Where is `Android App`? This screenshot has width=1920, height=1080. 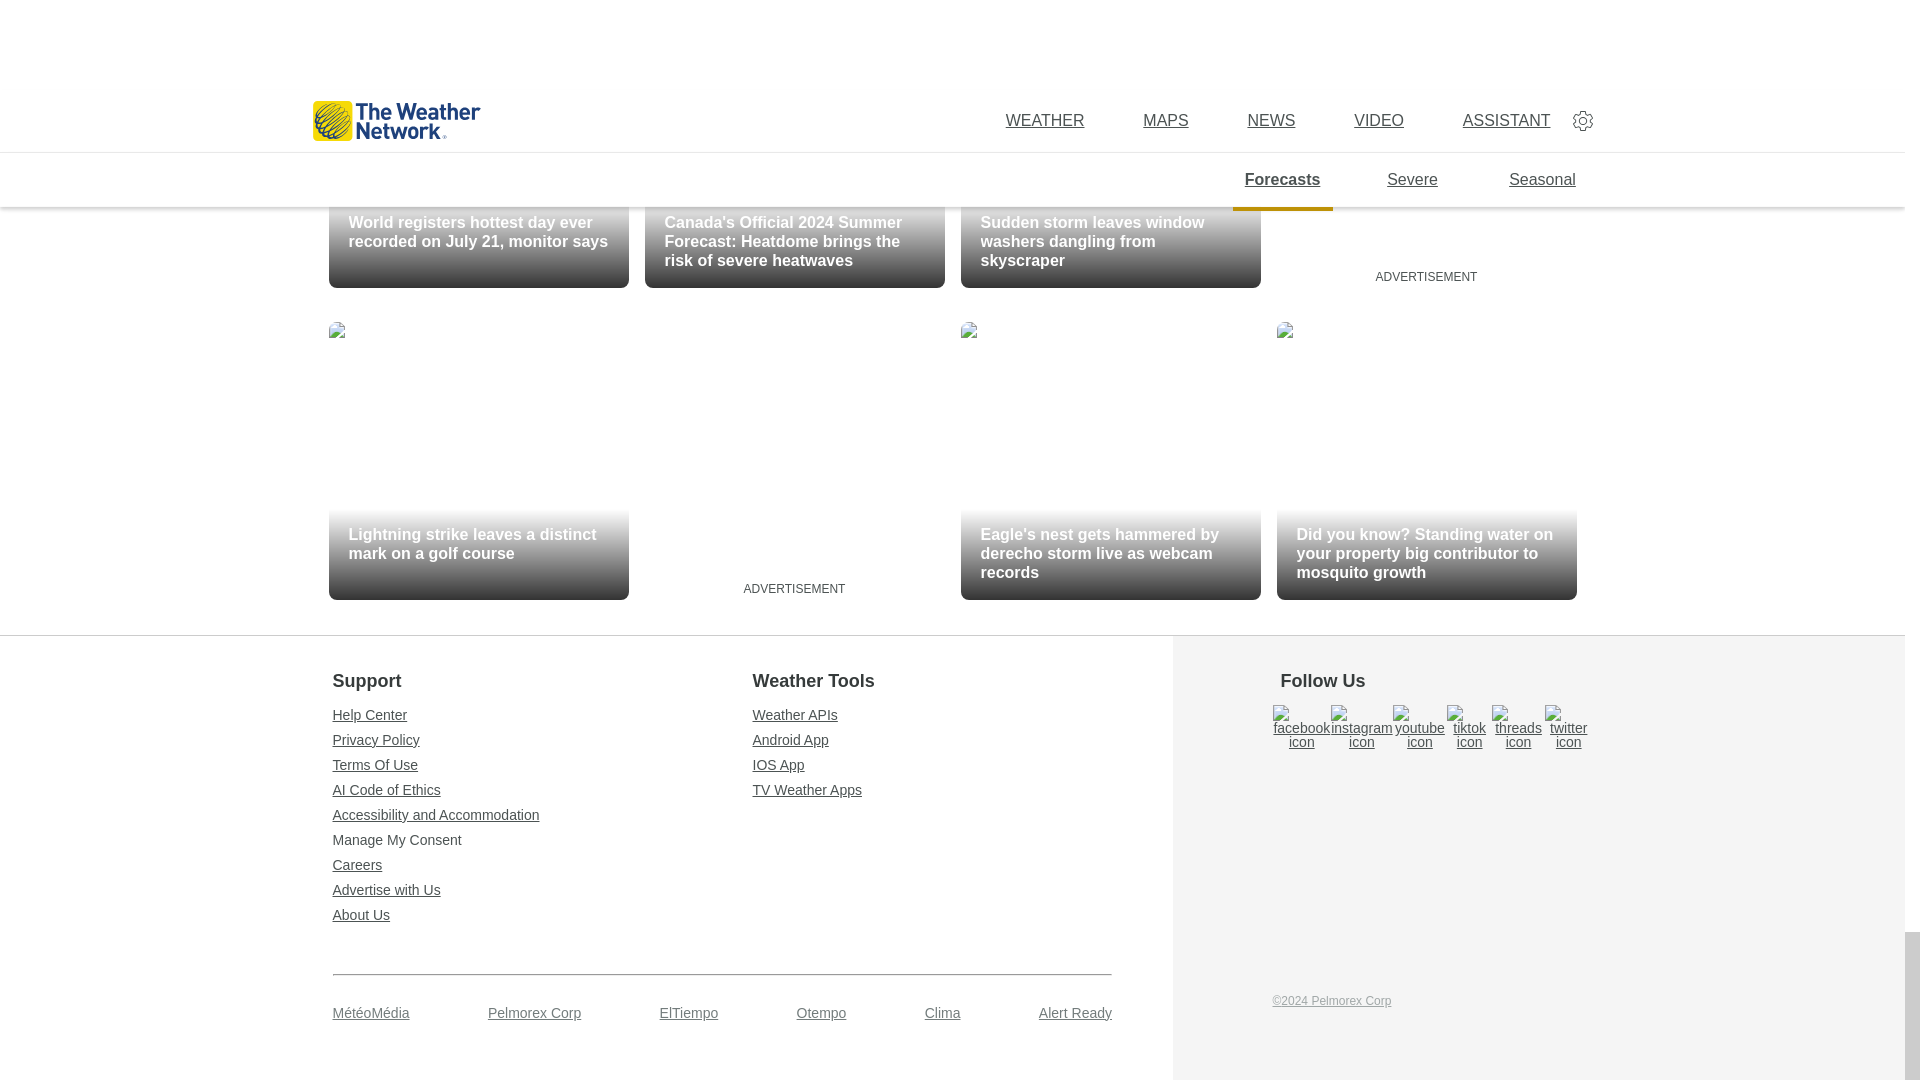 Android App is located at coordinates (962, 740).